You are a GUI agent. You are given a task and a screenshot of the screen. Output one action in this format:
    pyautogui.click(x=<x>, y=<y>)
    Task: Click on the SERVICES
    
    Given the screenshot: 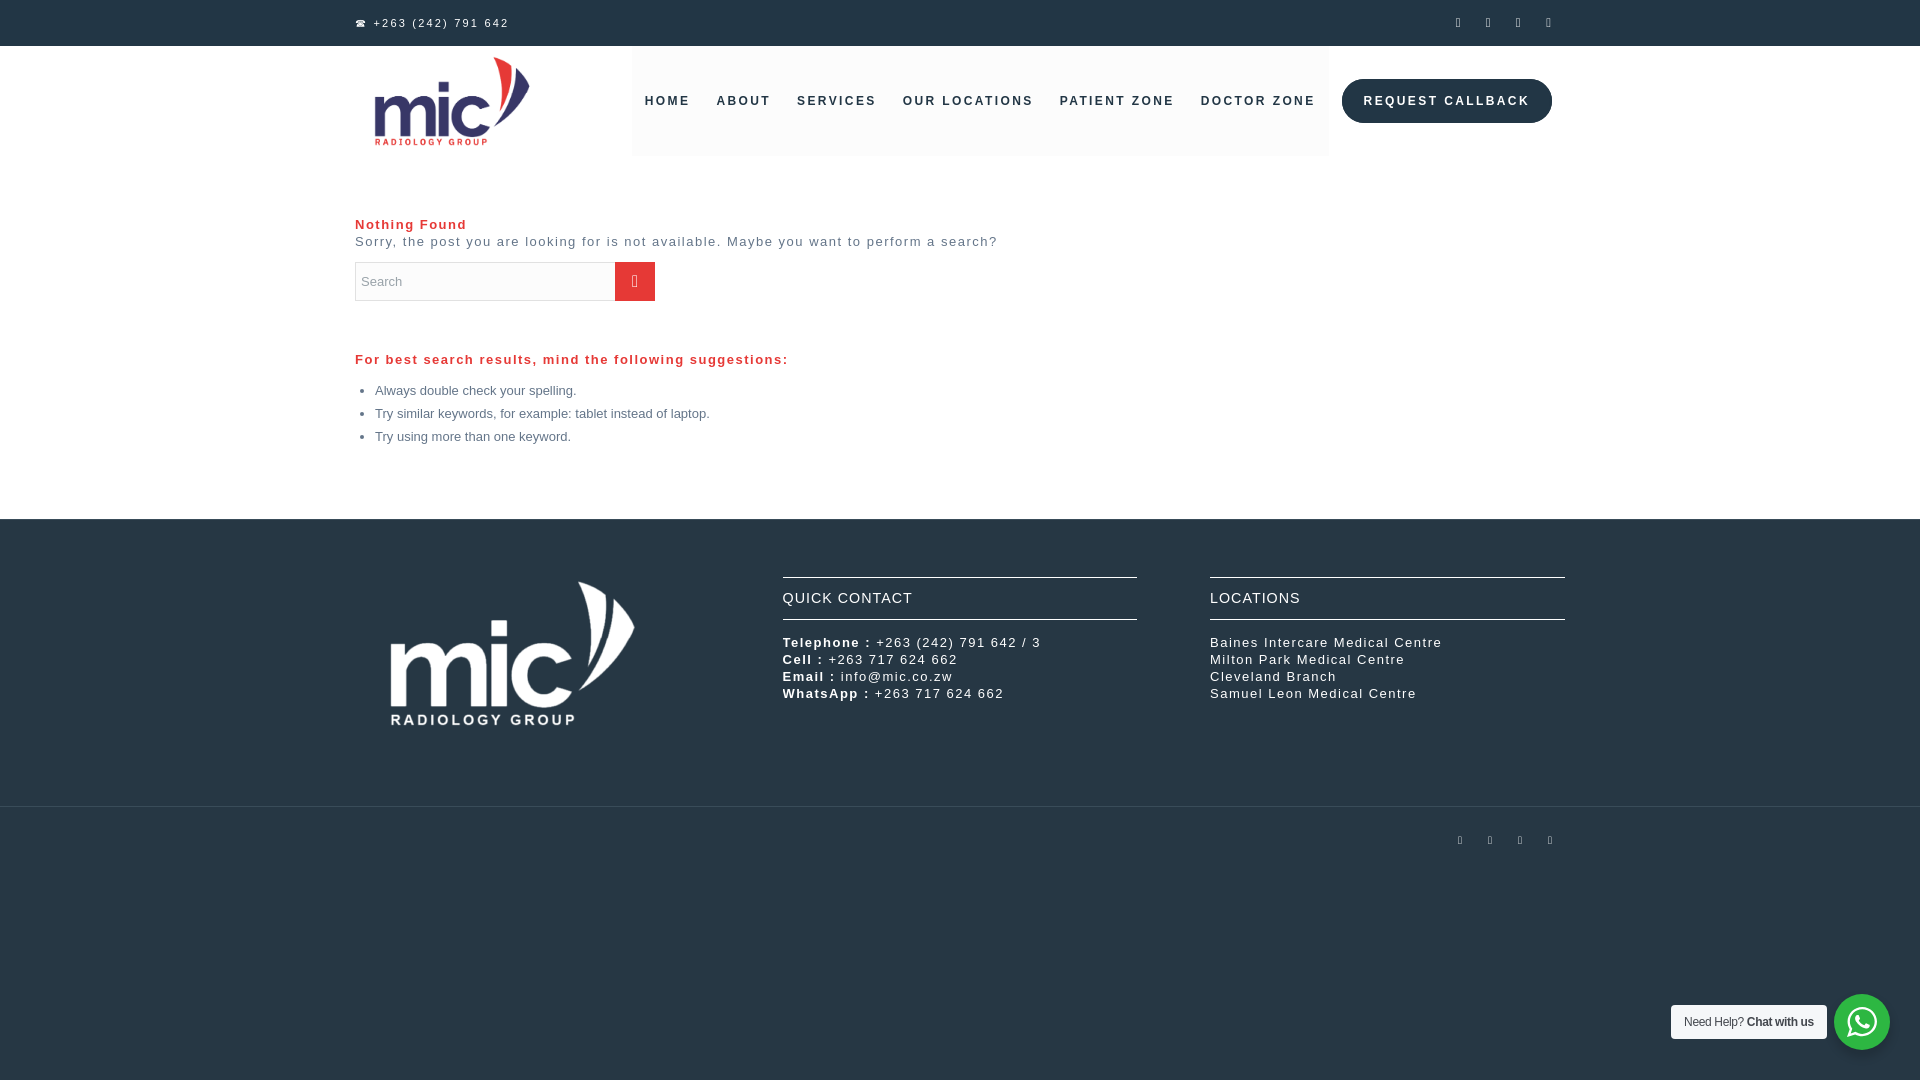 What is the action you would take?
    pyautogui.click(x=836, y=100)
    